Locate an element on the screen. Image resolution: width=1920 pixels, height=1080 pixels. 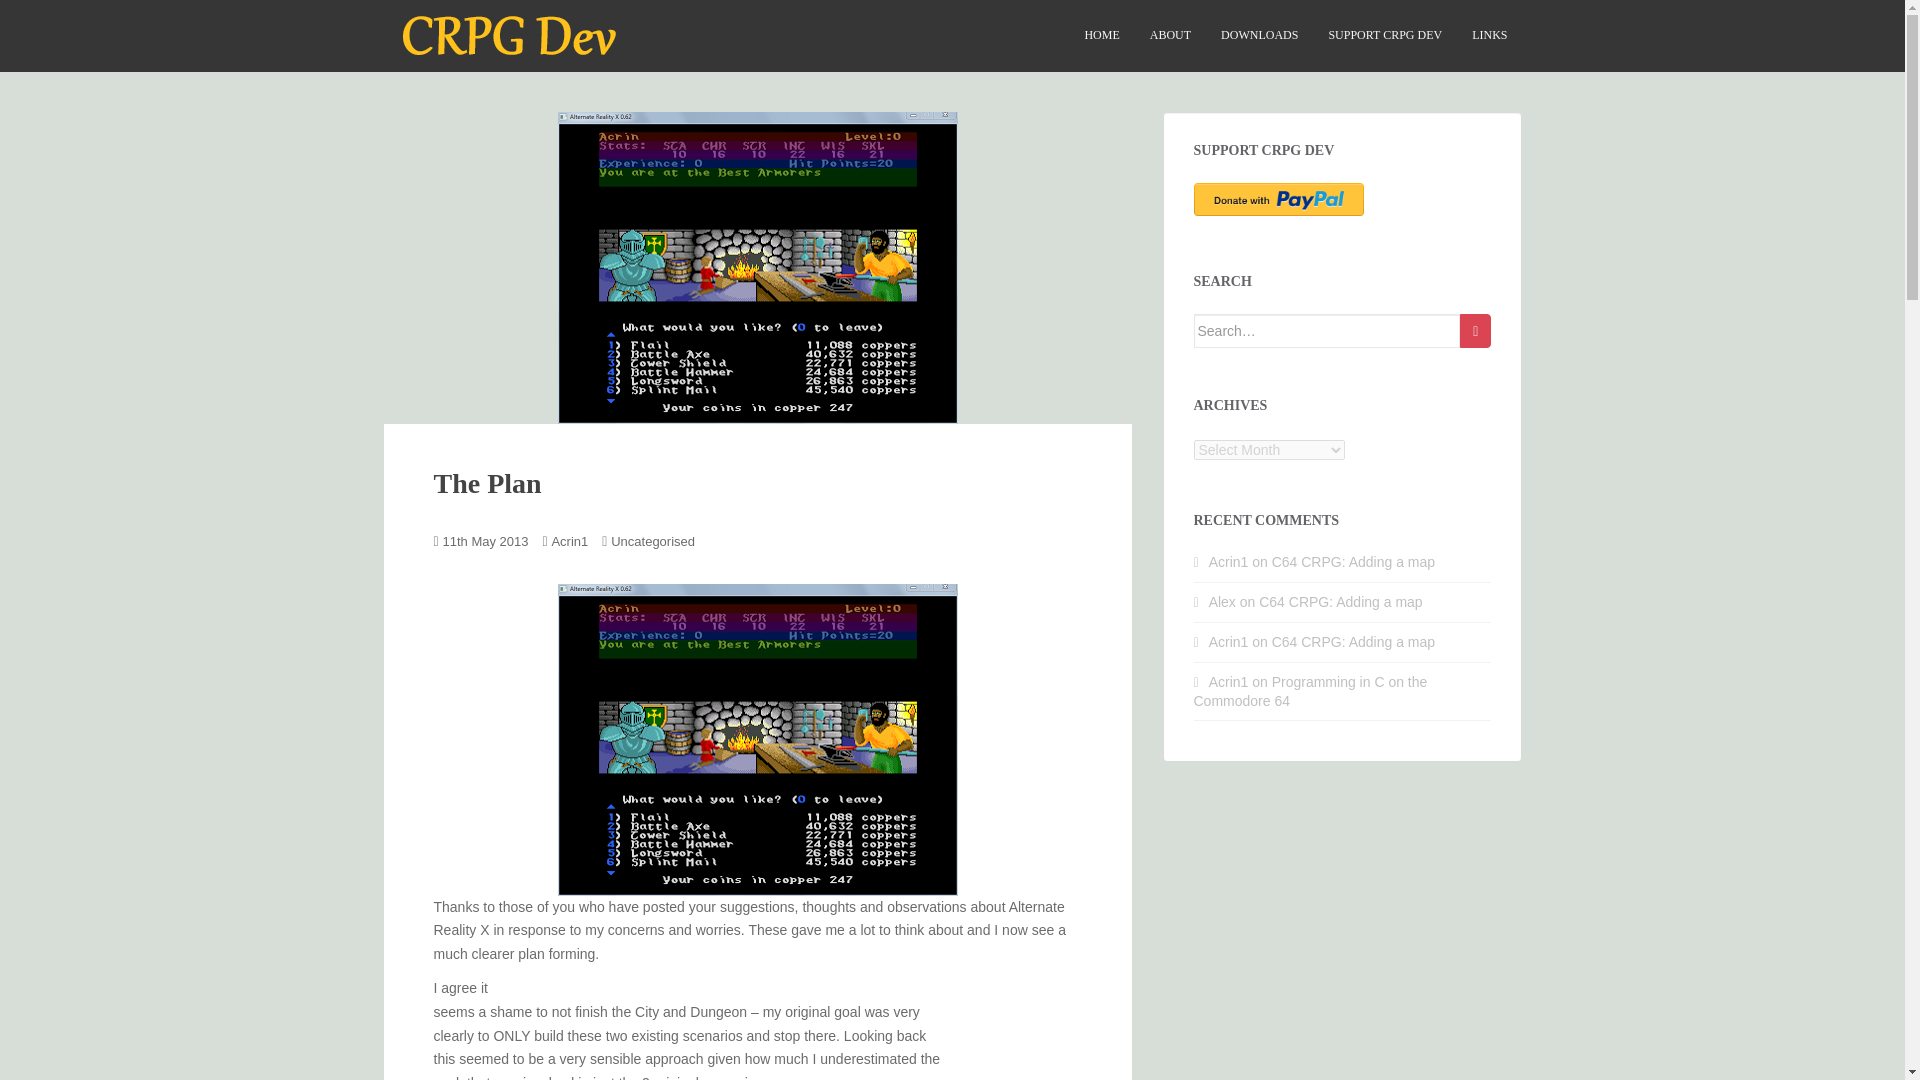
Acrin1 is located at coordinates (569, 540).